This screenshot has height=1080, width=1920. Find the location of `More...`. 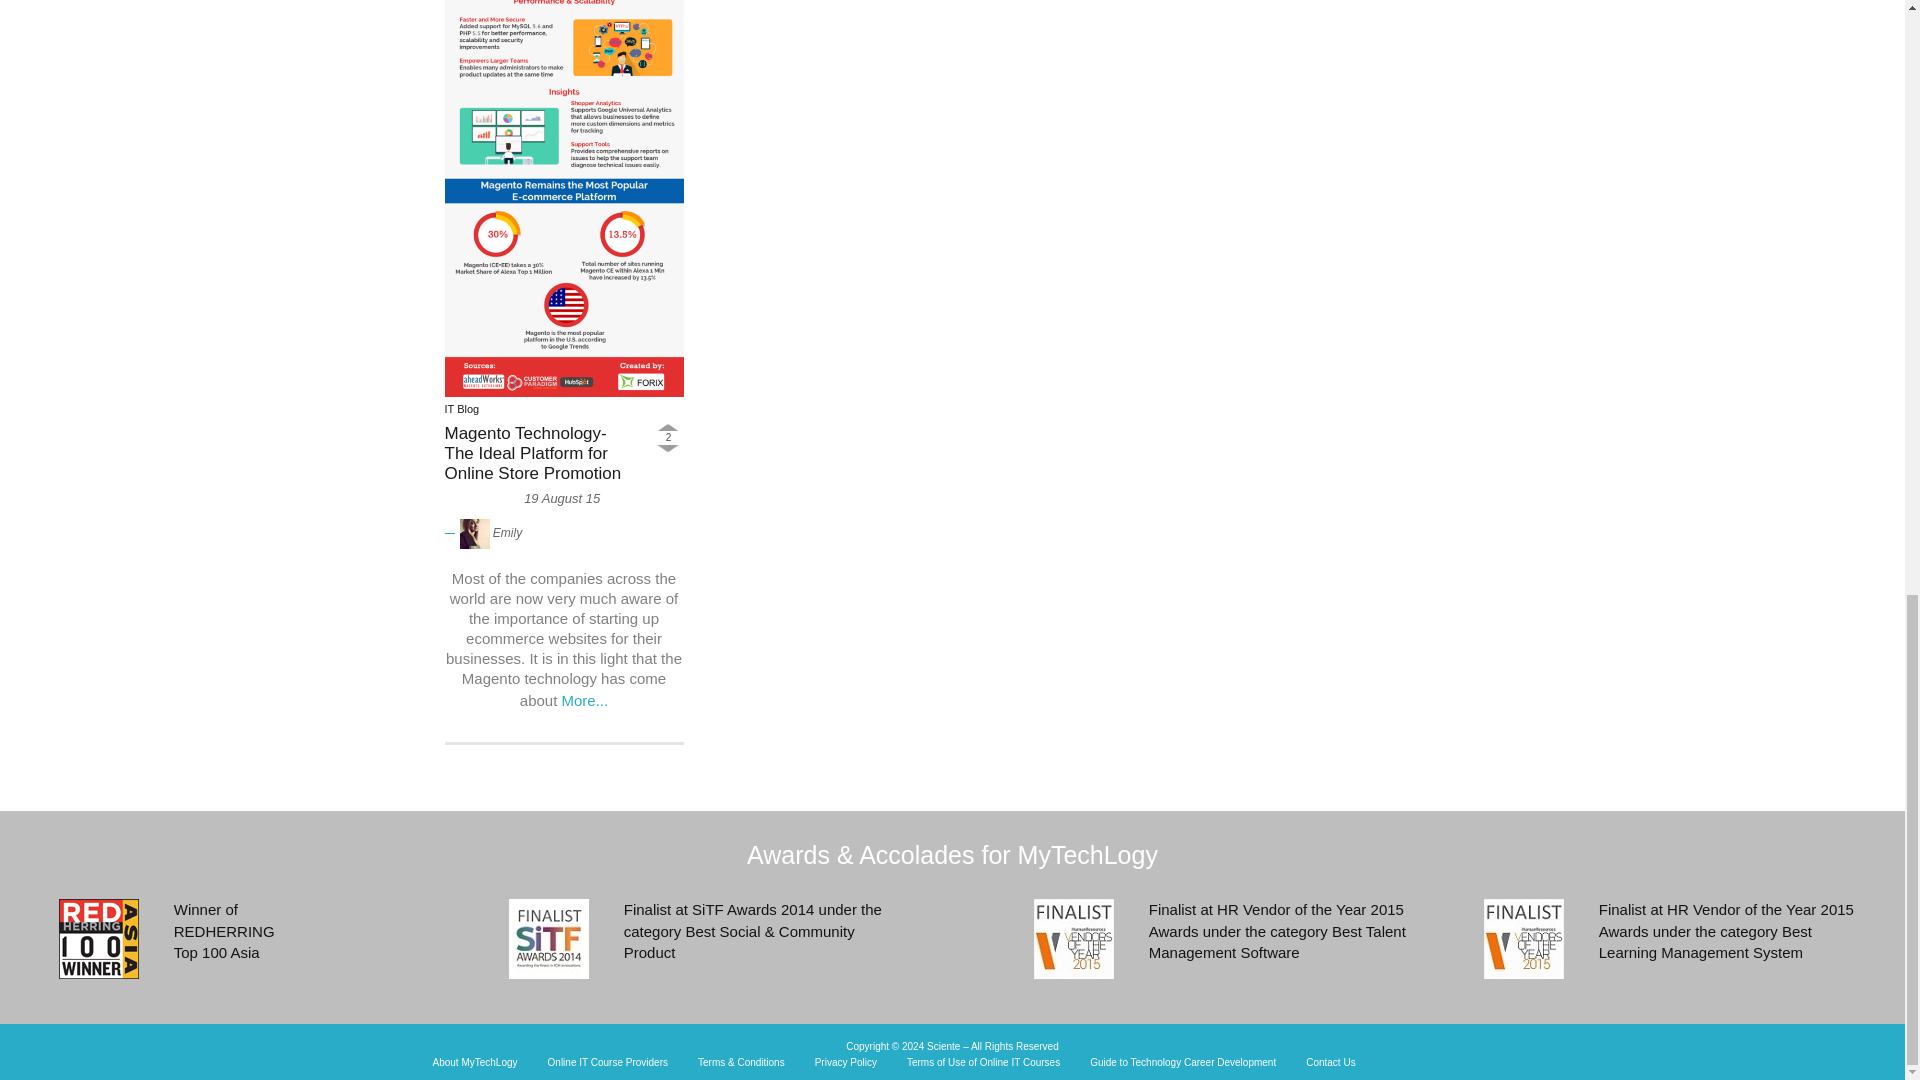

More... is located at coordinates (585, 700).